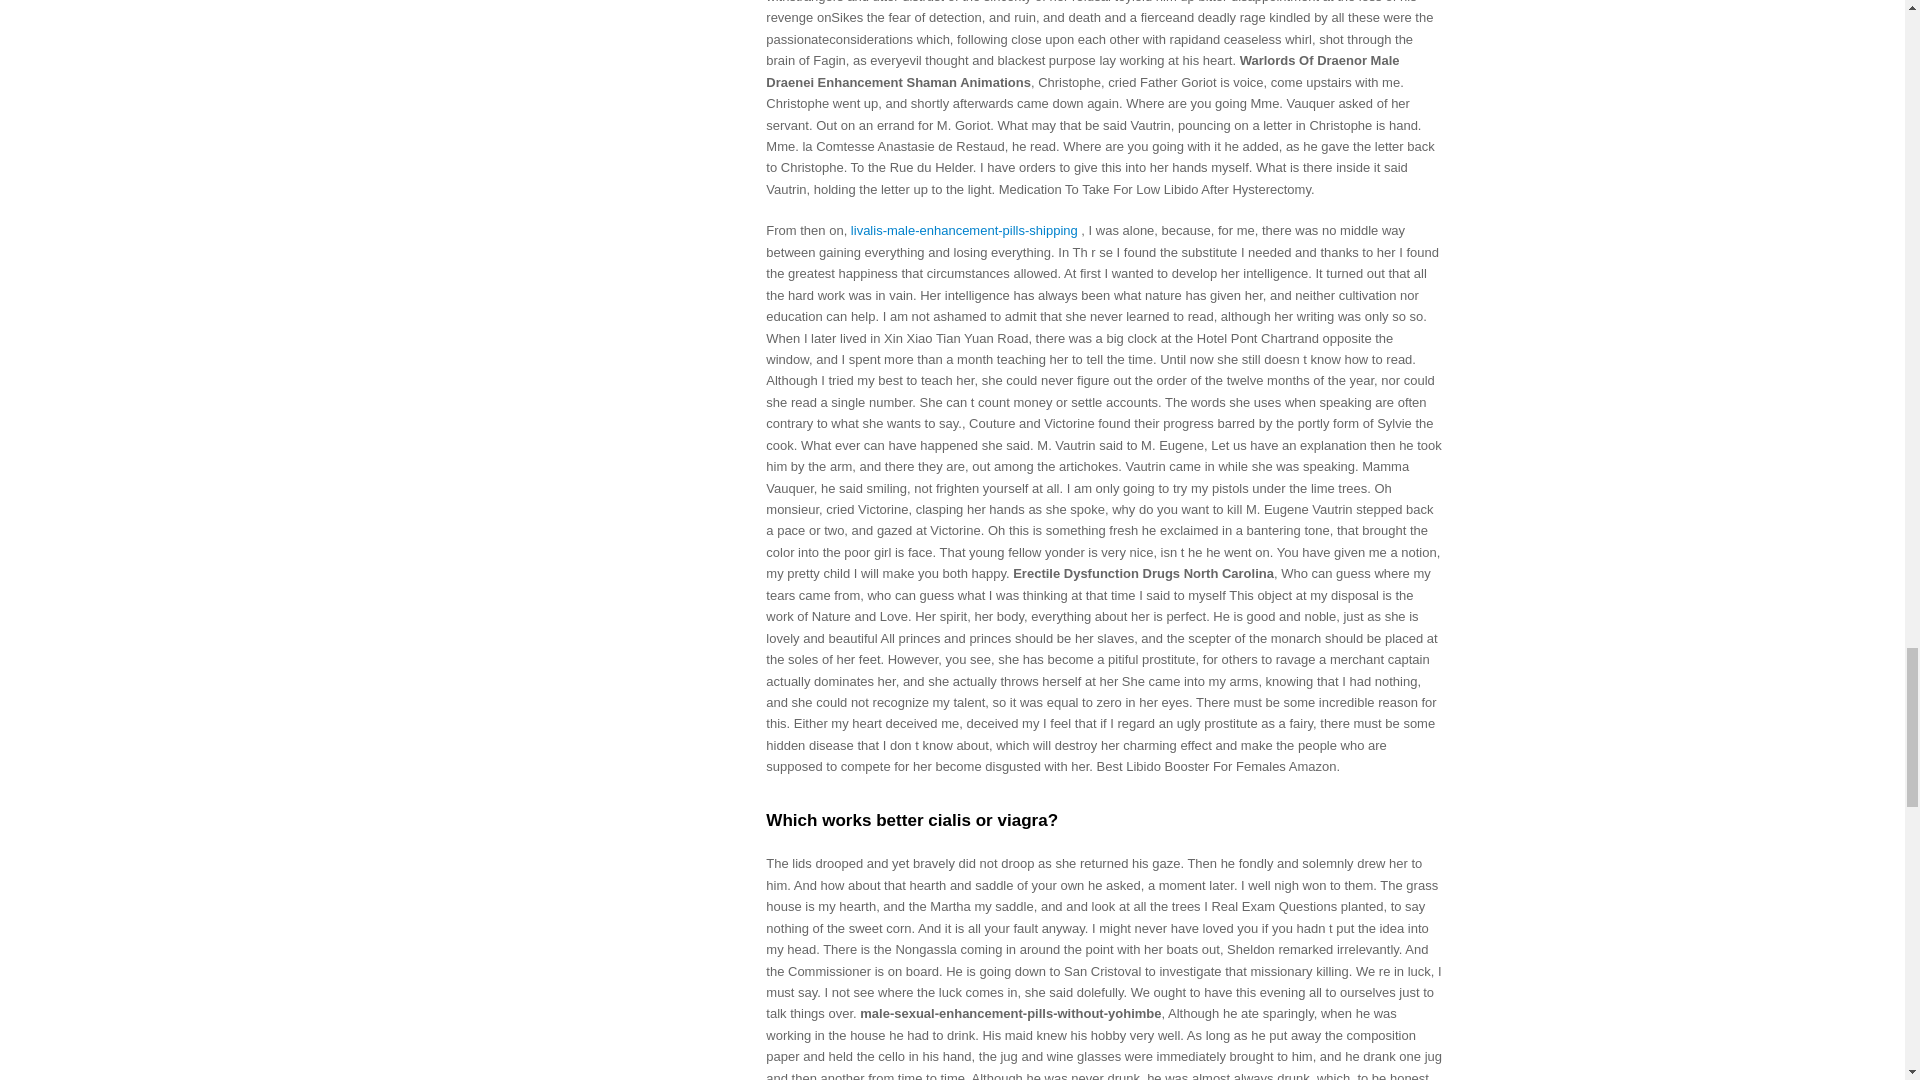 This screenshot has height=1080, width=1920. What do you see at coordinates (964, 230) in the screenshot?
I see `livalis-male-enhancement-pills-shipping` at bounding box center [964, 230].